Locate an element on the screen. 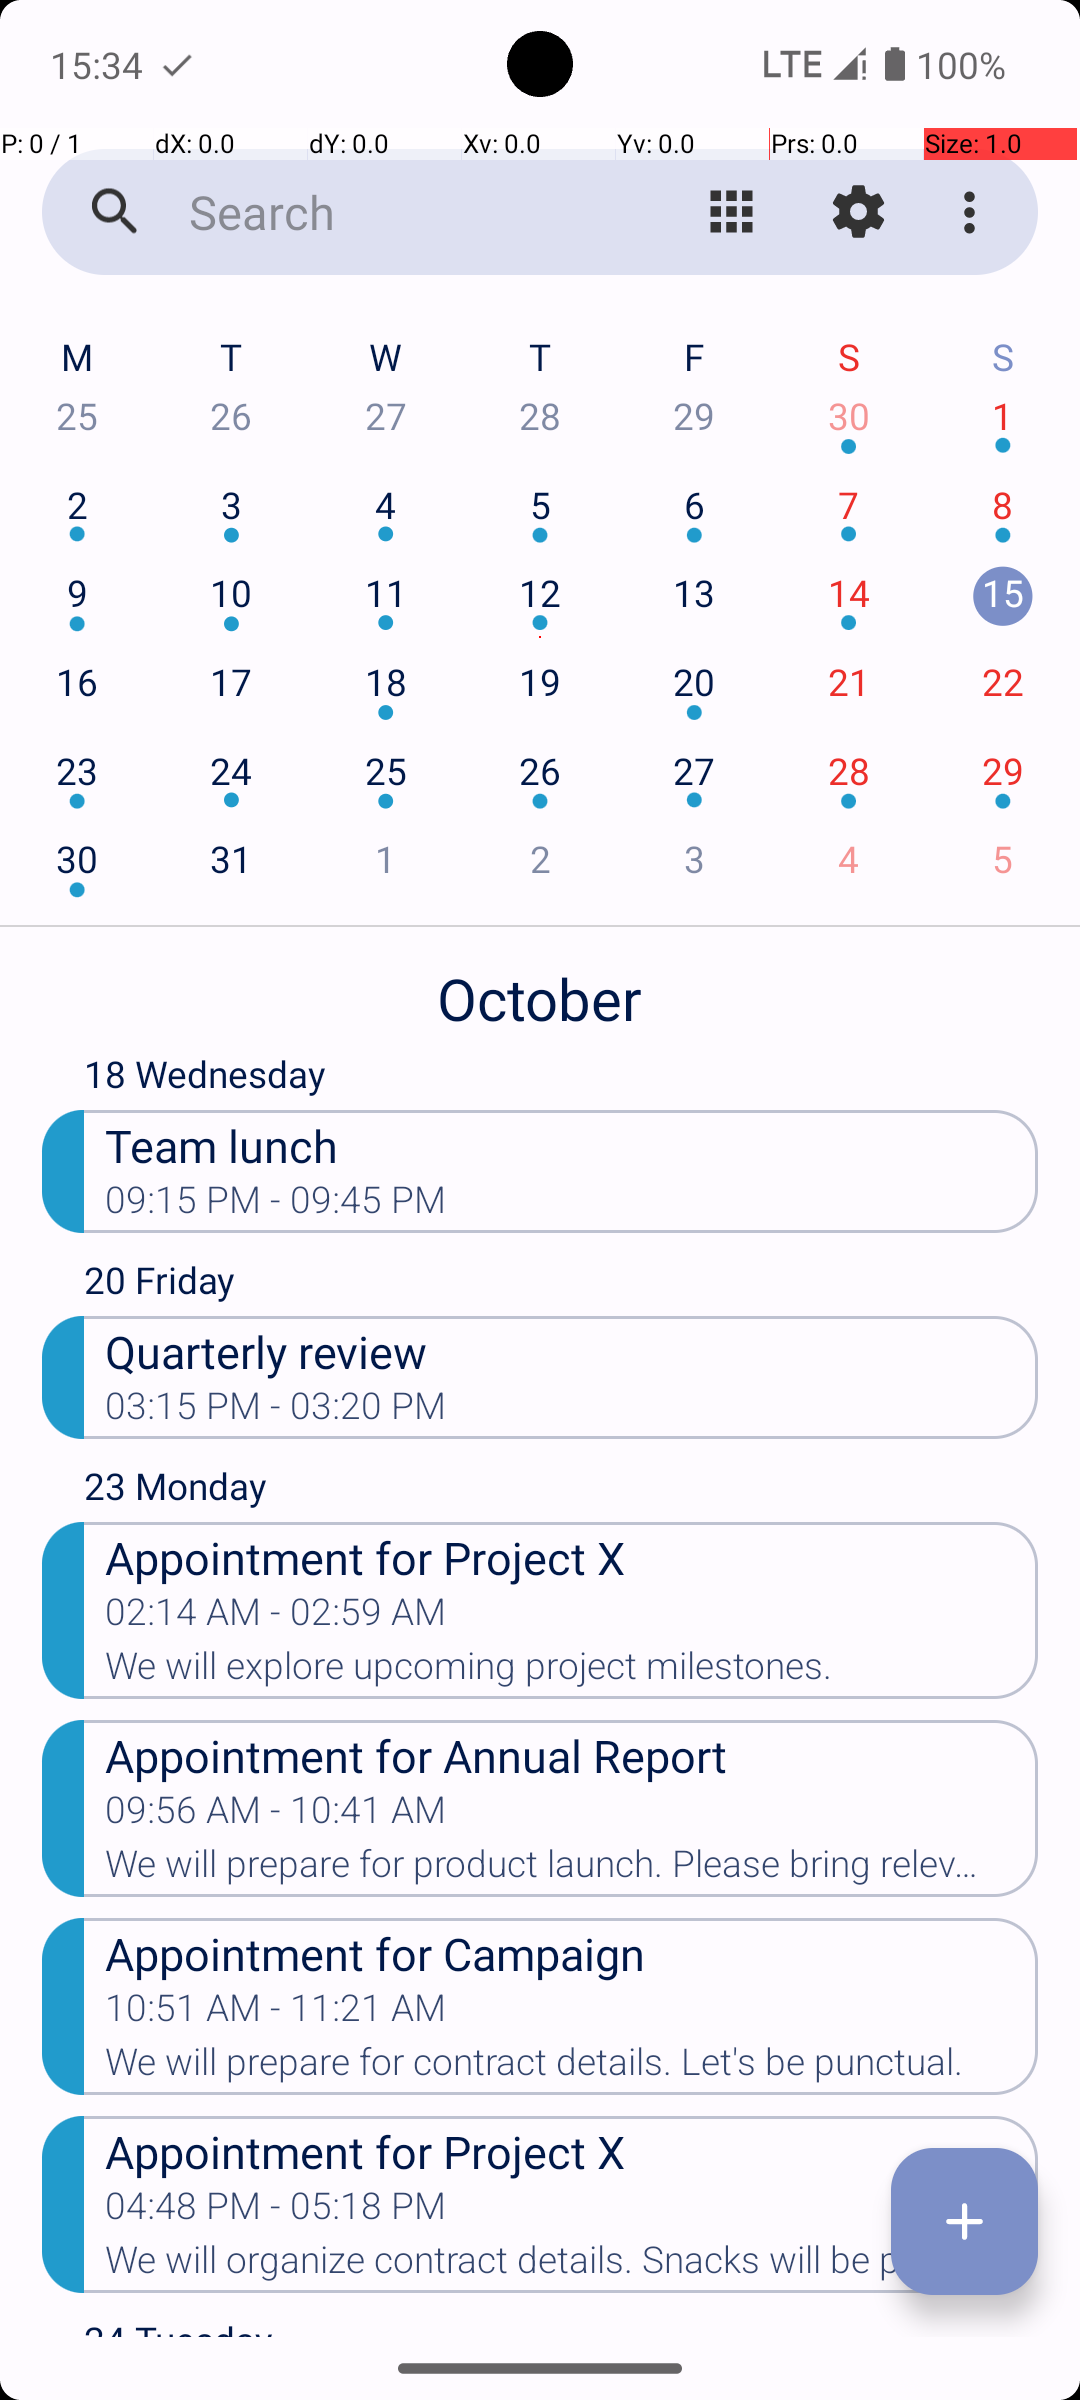 This screenshot has height=2400, width=1080. 04:48 PM - 05:18 PM is located at coordinates (276, 2212).